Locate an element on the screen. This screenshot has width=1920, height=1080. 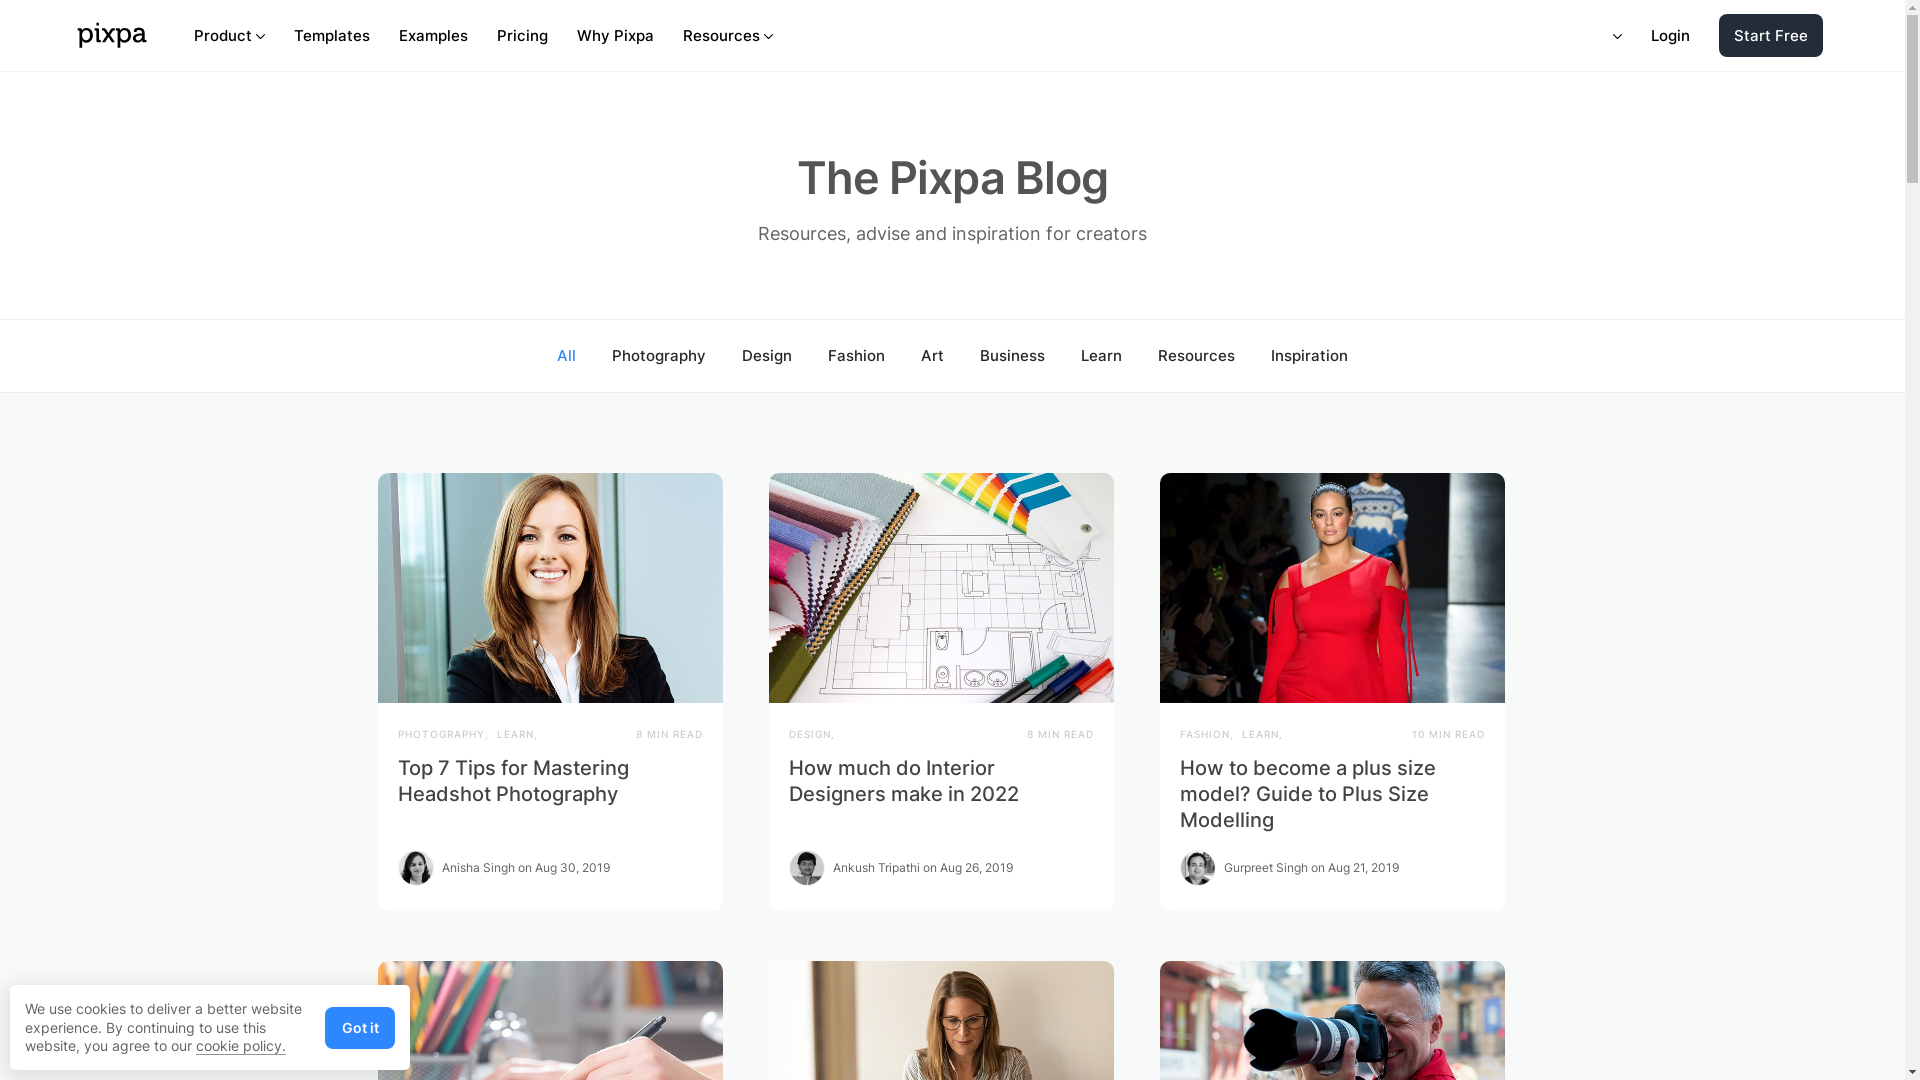
Resources is located at coordinates (1196, 356).